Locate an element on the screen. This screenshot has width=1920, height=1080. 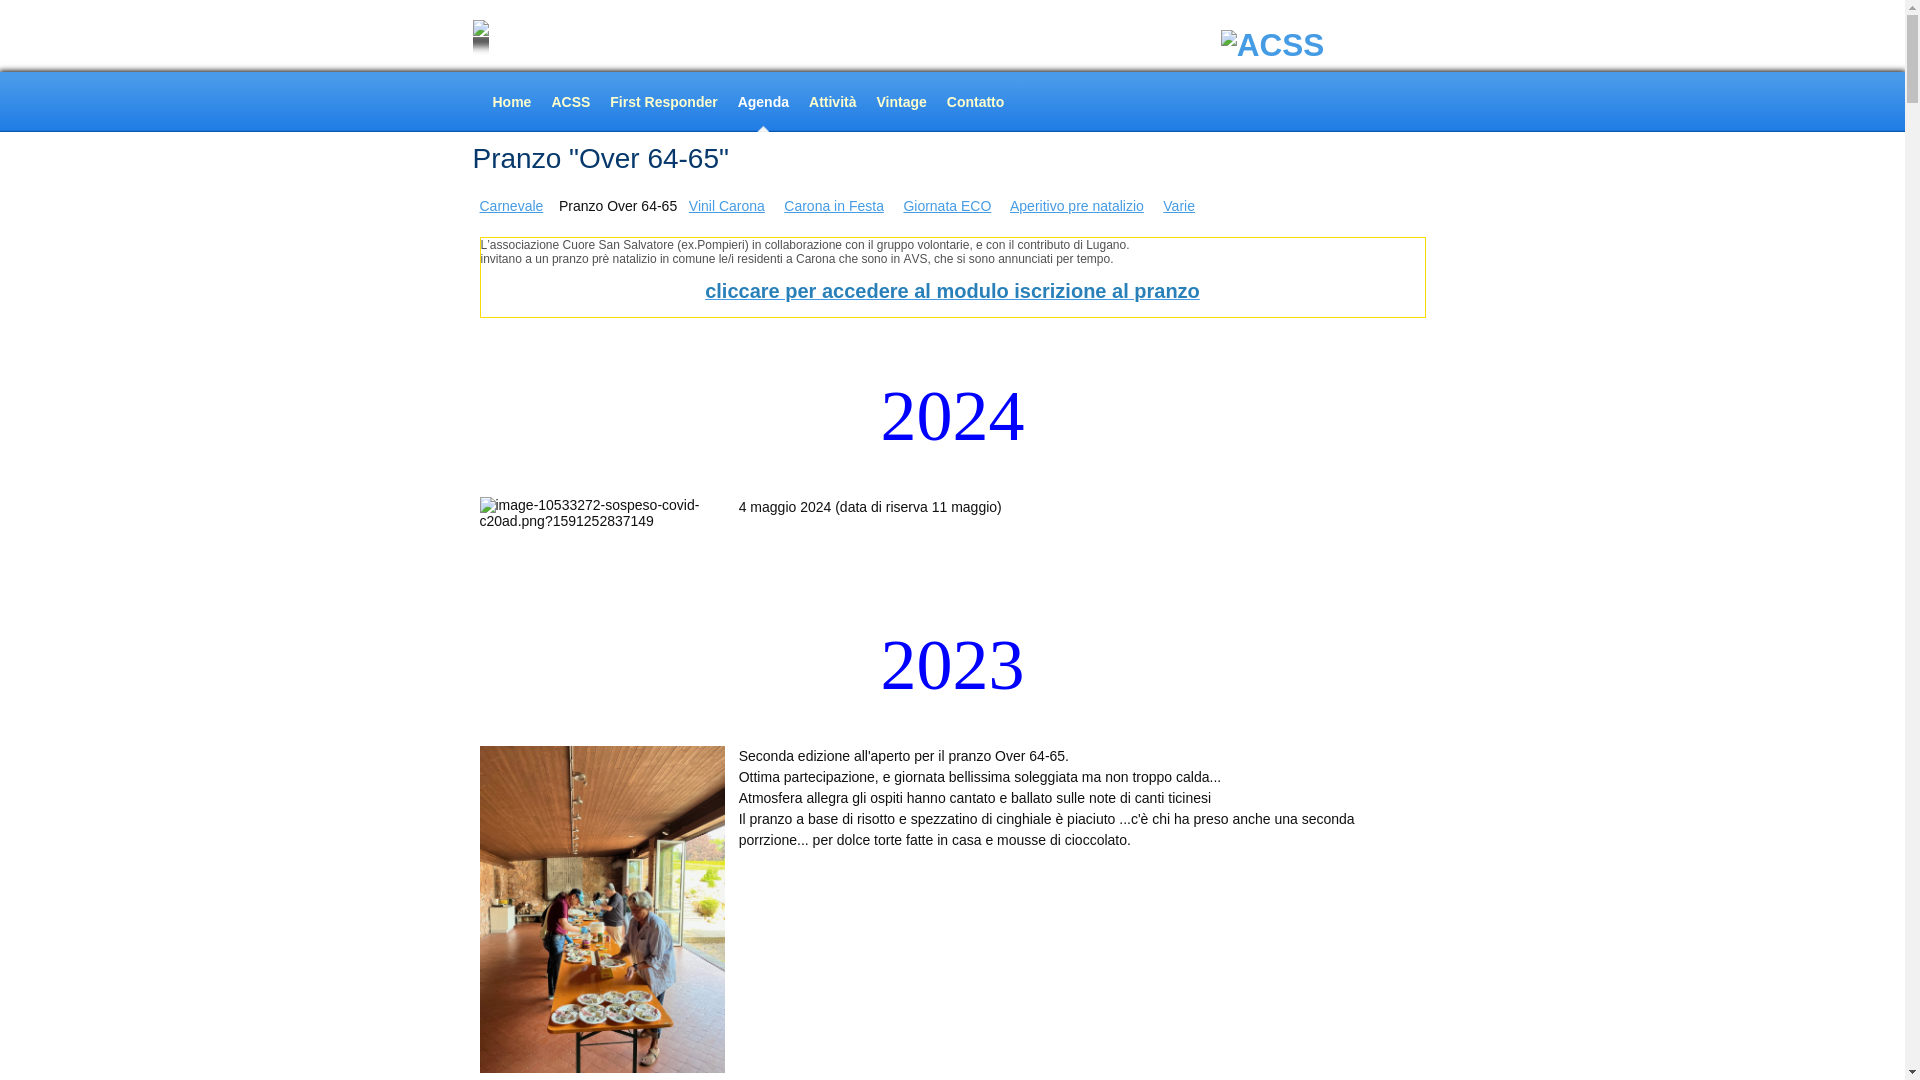
Giornata ECO is located at coordinates (947, 206).